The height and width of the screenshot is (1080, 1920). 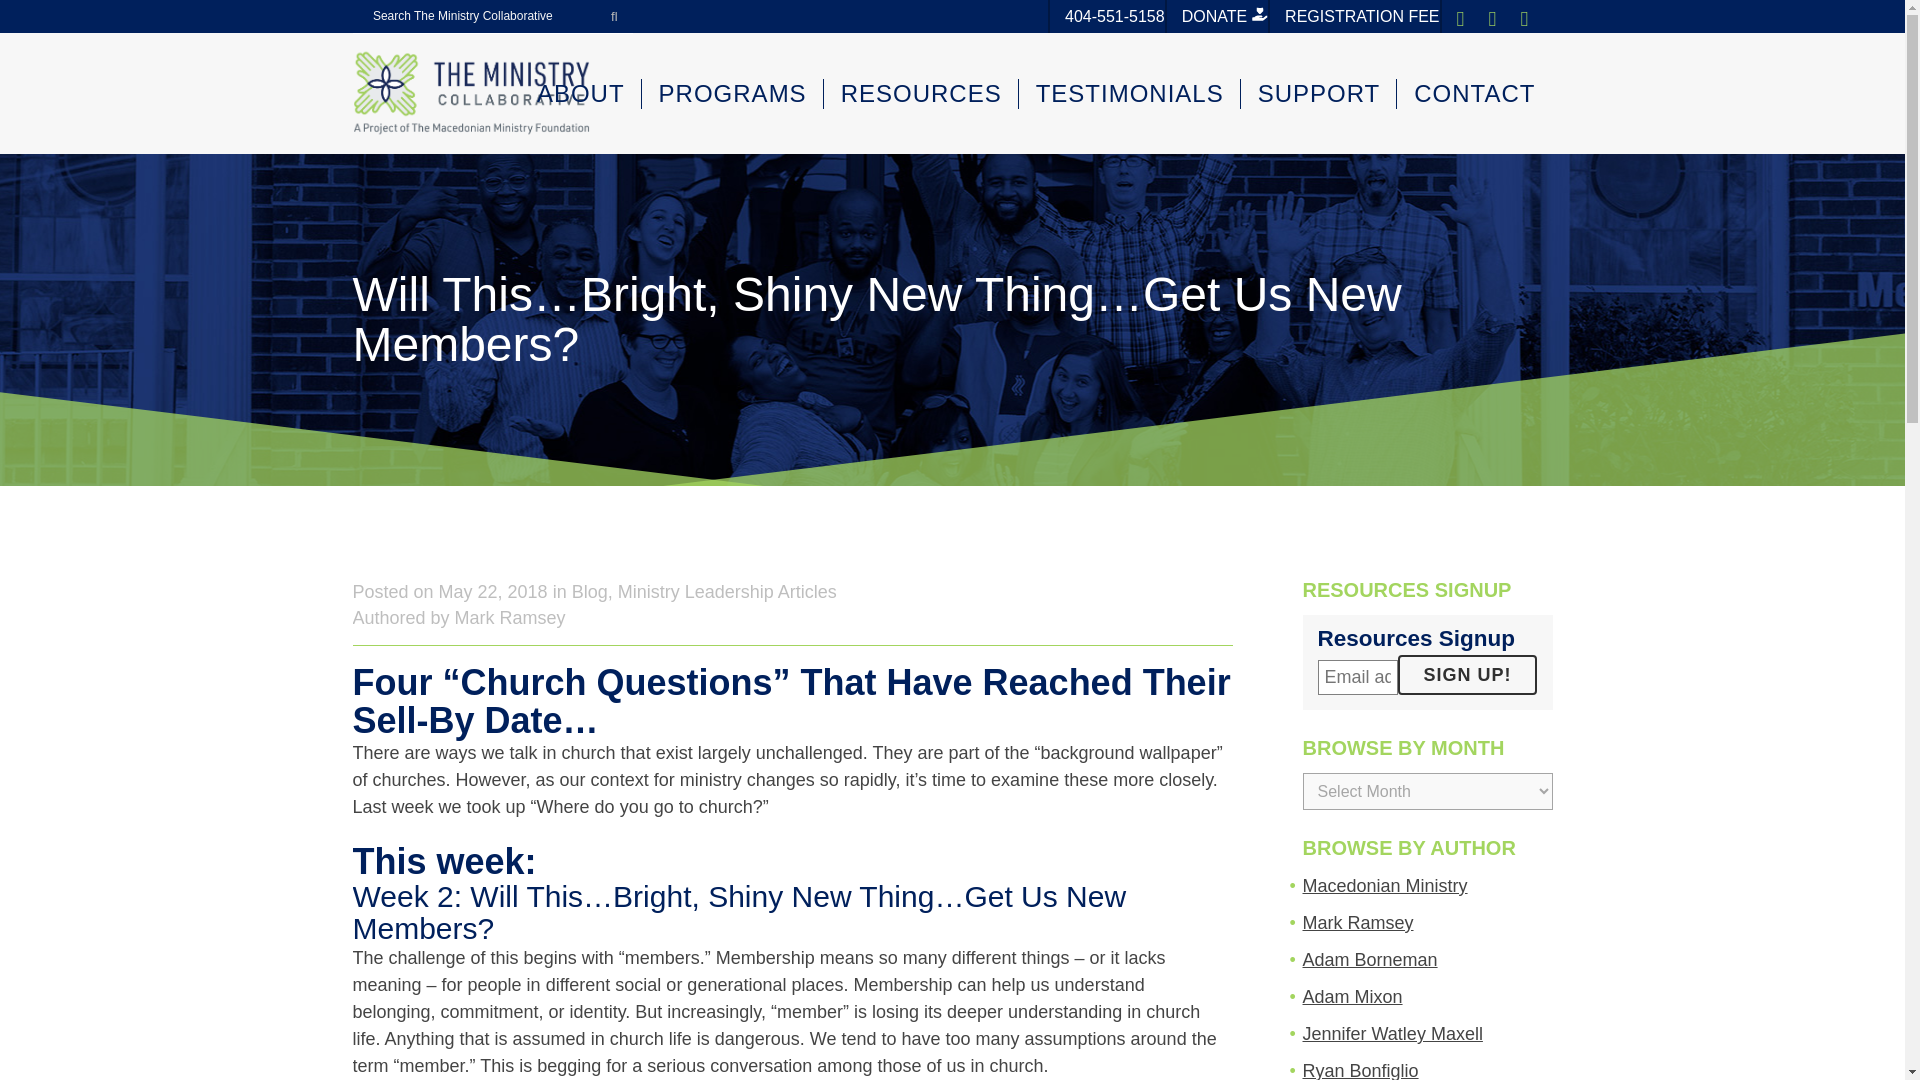 What do you see at coordinates (1318, 94) in the screenshot?
I see `SUPPORT` at bounding box center [1318, 94].